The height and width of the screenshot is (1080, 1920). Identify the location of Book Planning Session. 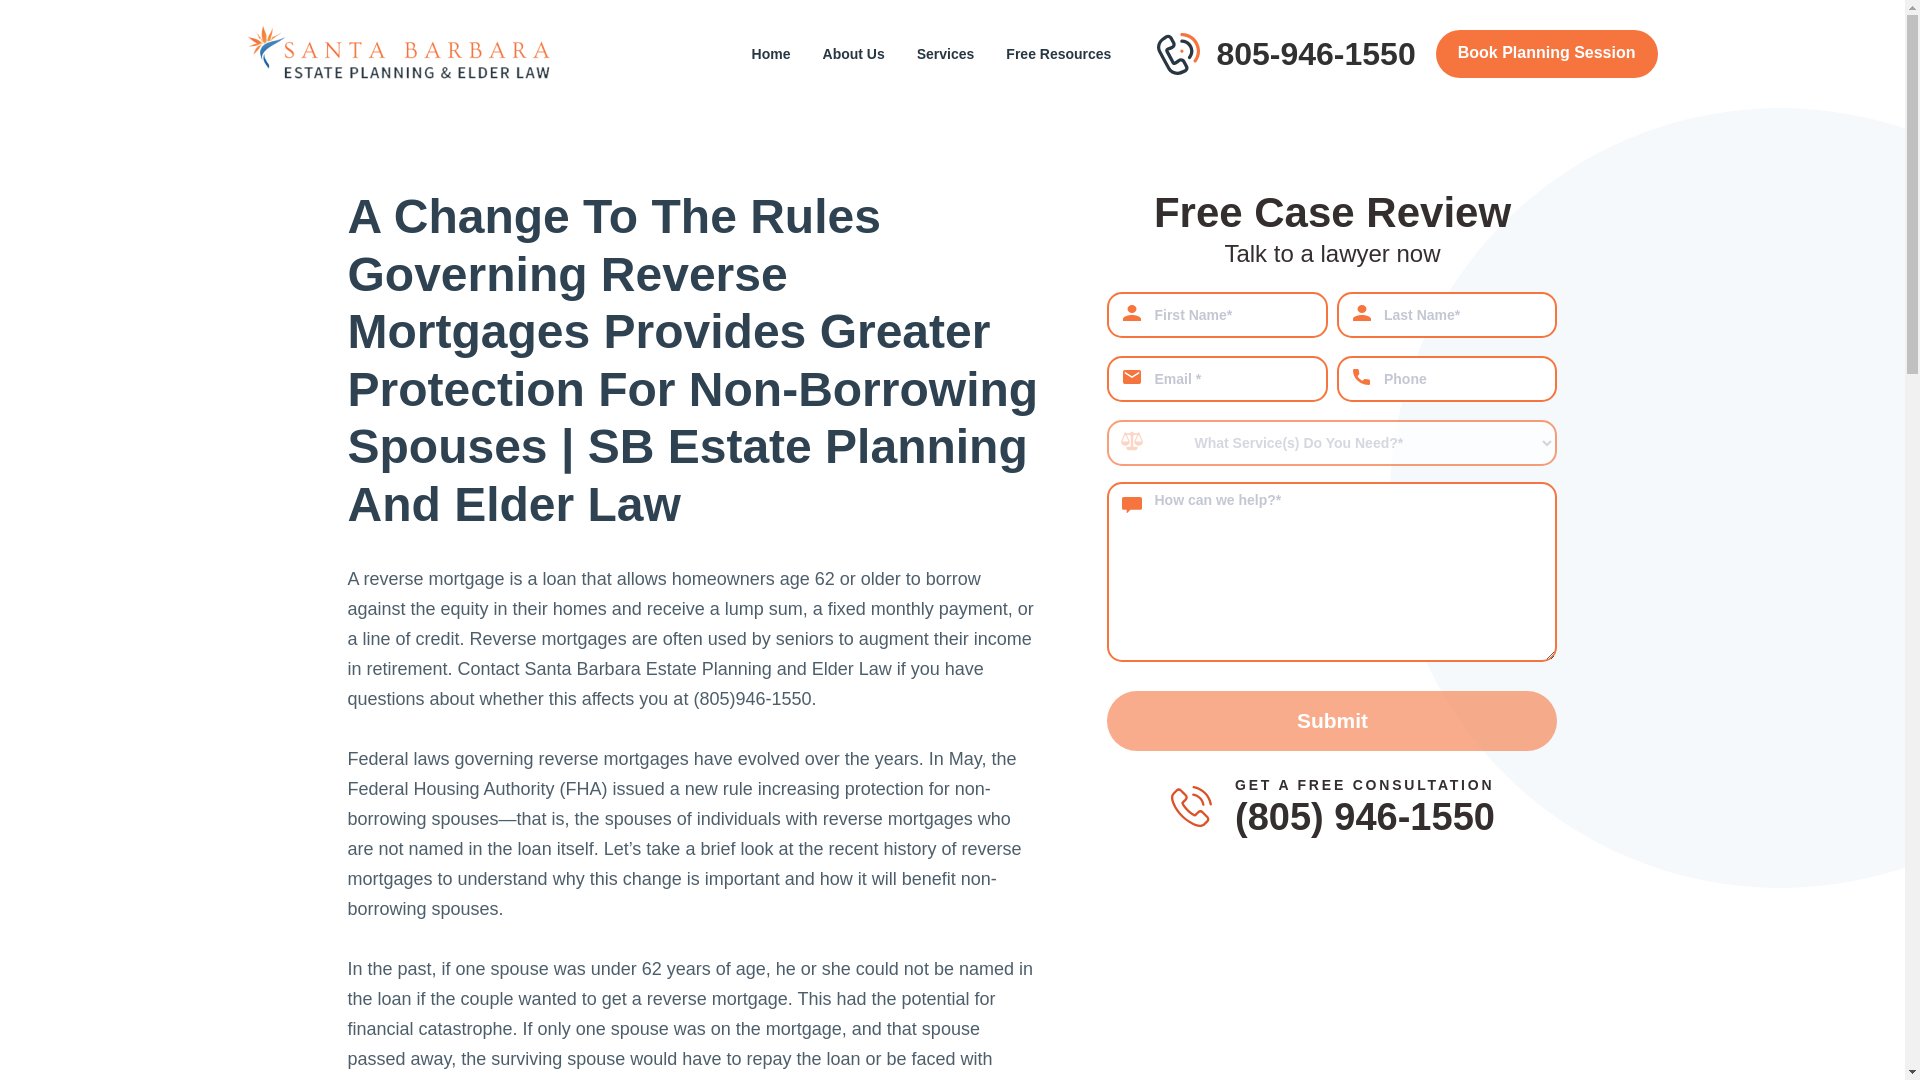
(1547, 54).